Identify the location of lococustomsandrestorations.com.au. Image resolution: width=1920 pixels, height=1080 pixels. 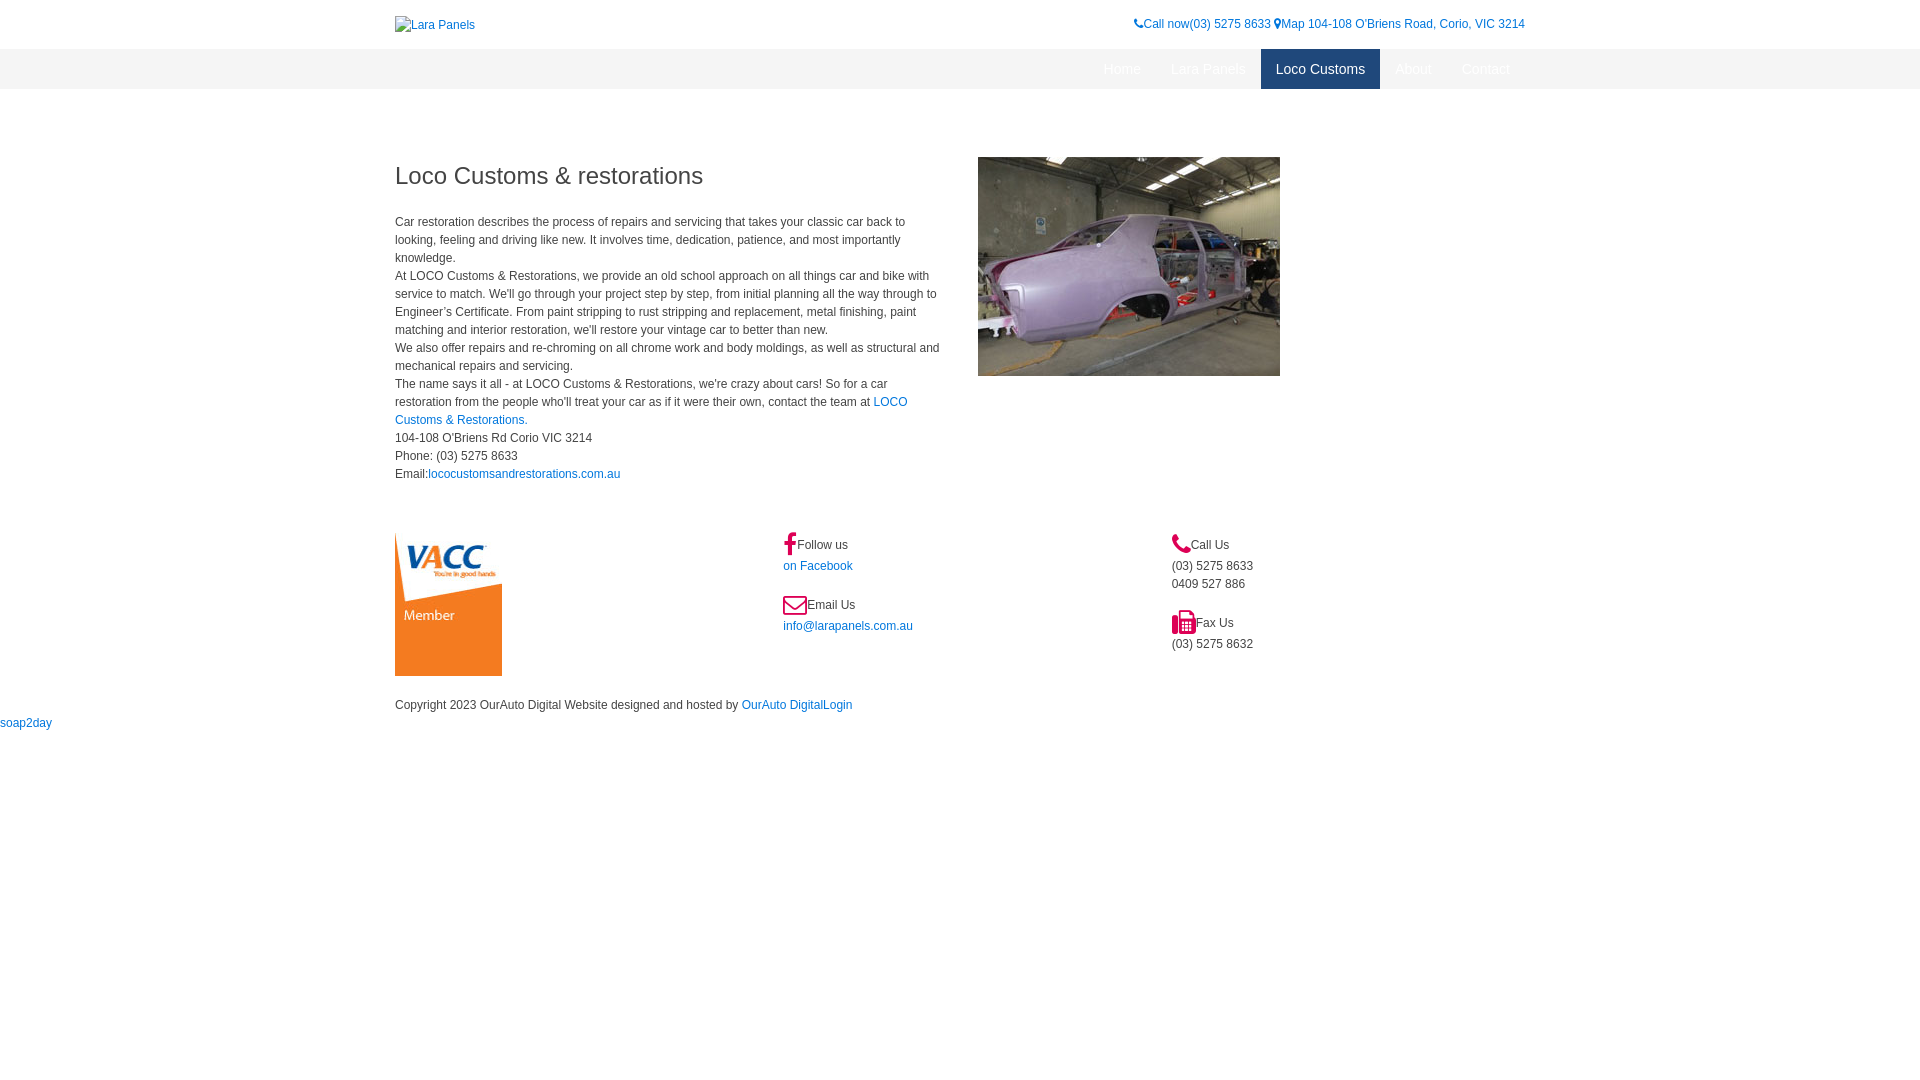
(524, 474).